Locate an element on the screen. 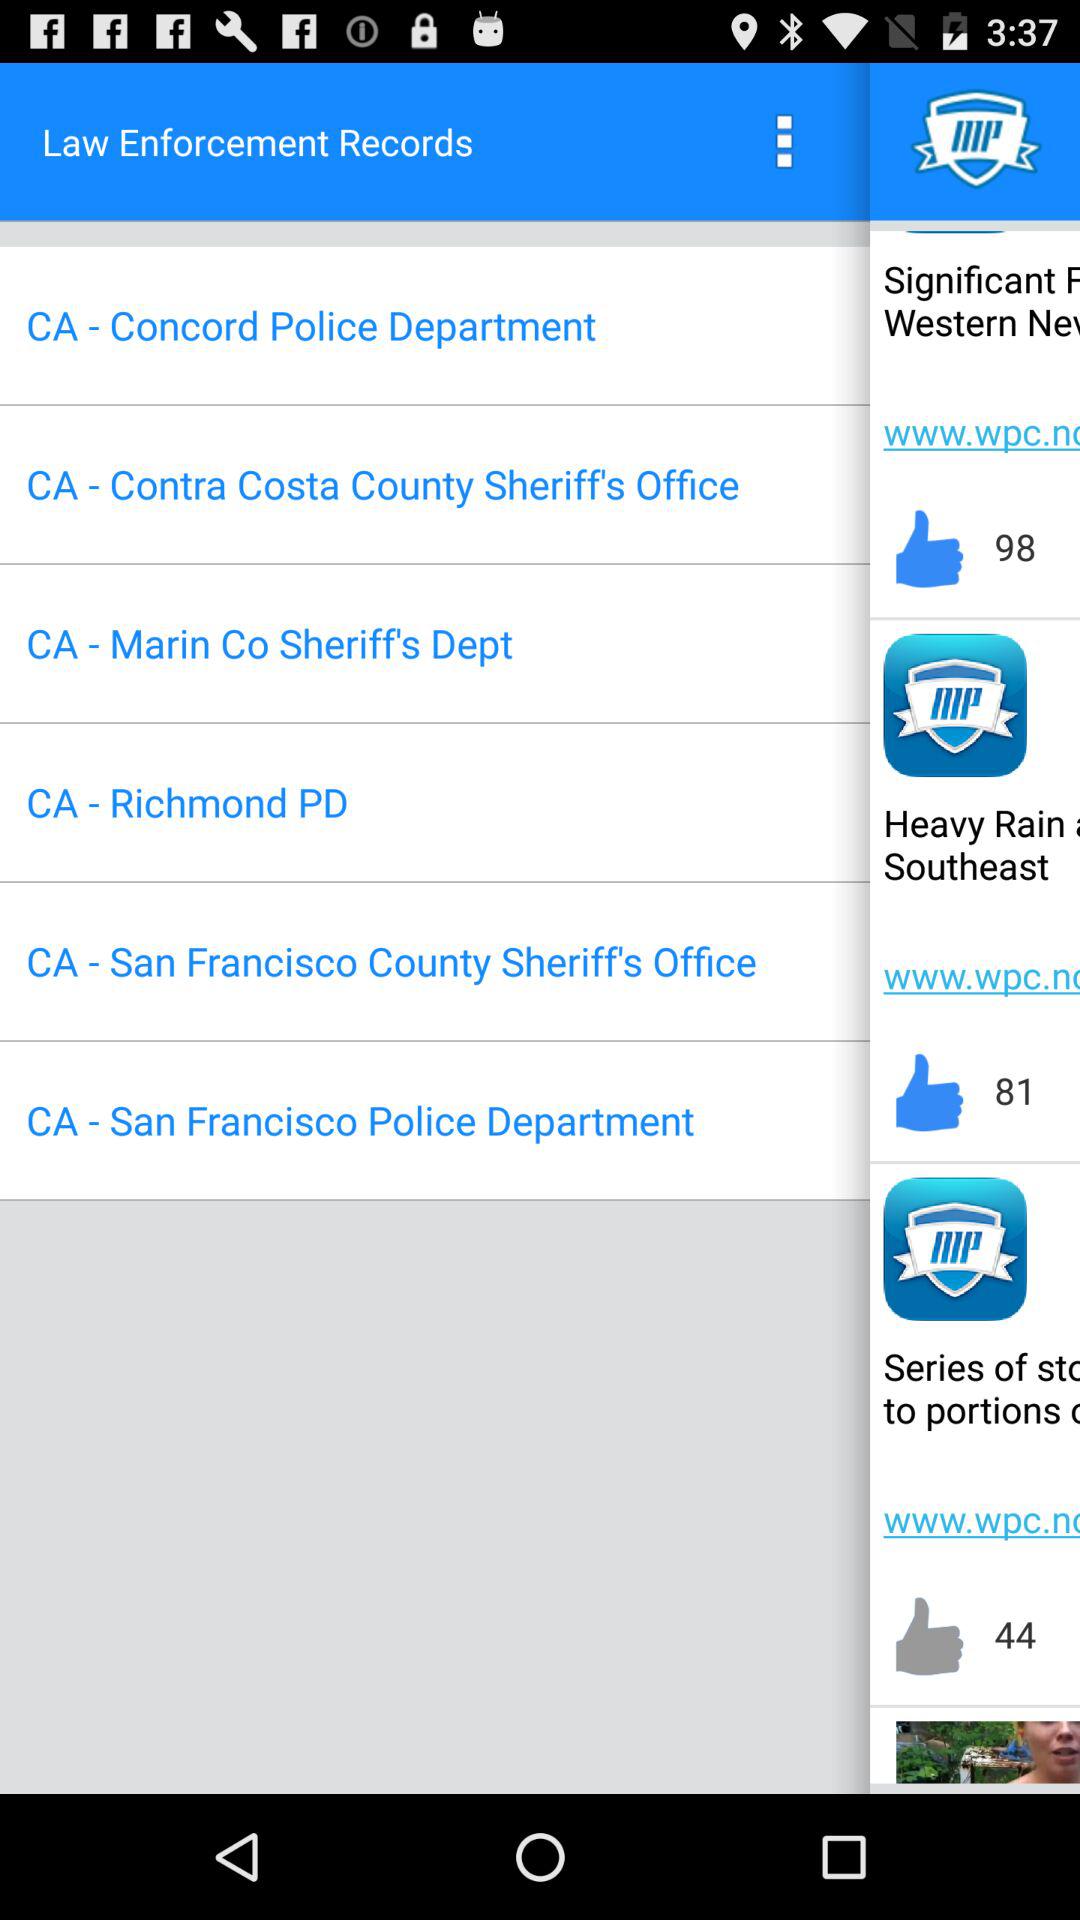  jump to the ca - richmond pd app is located at coordinates (187, 802).